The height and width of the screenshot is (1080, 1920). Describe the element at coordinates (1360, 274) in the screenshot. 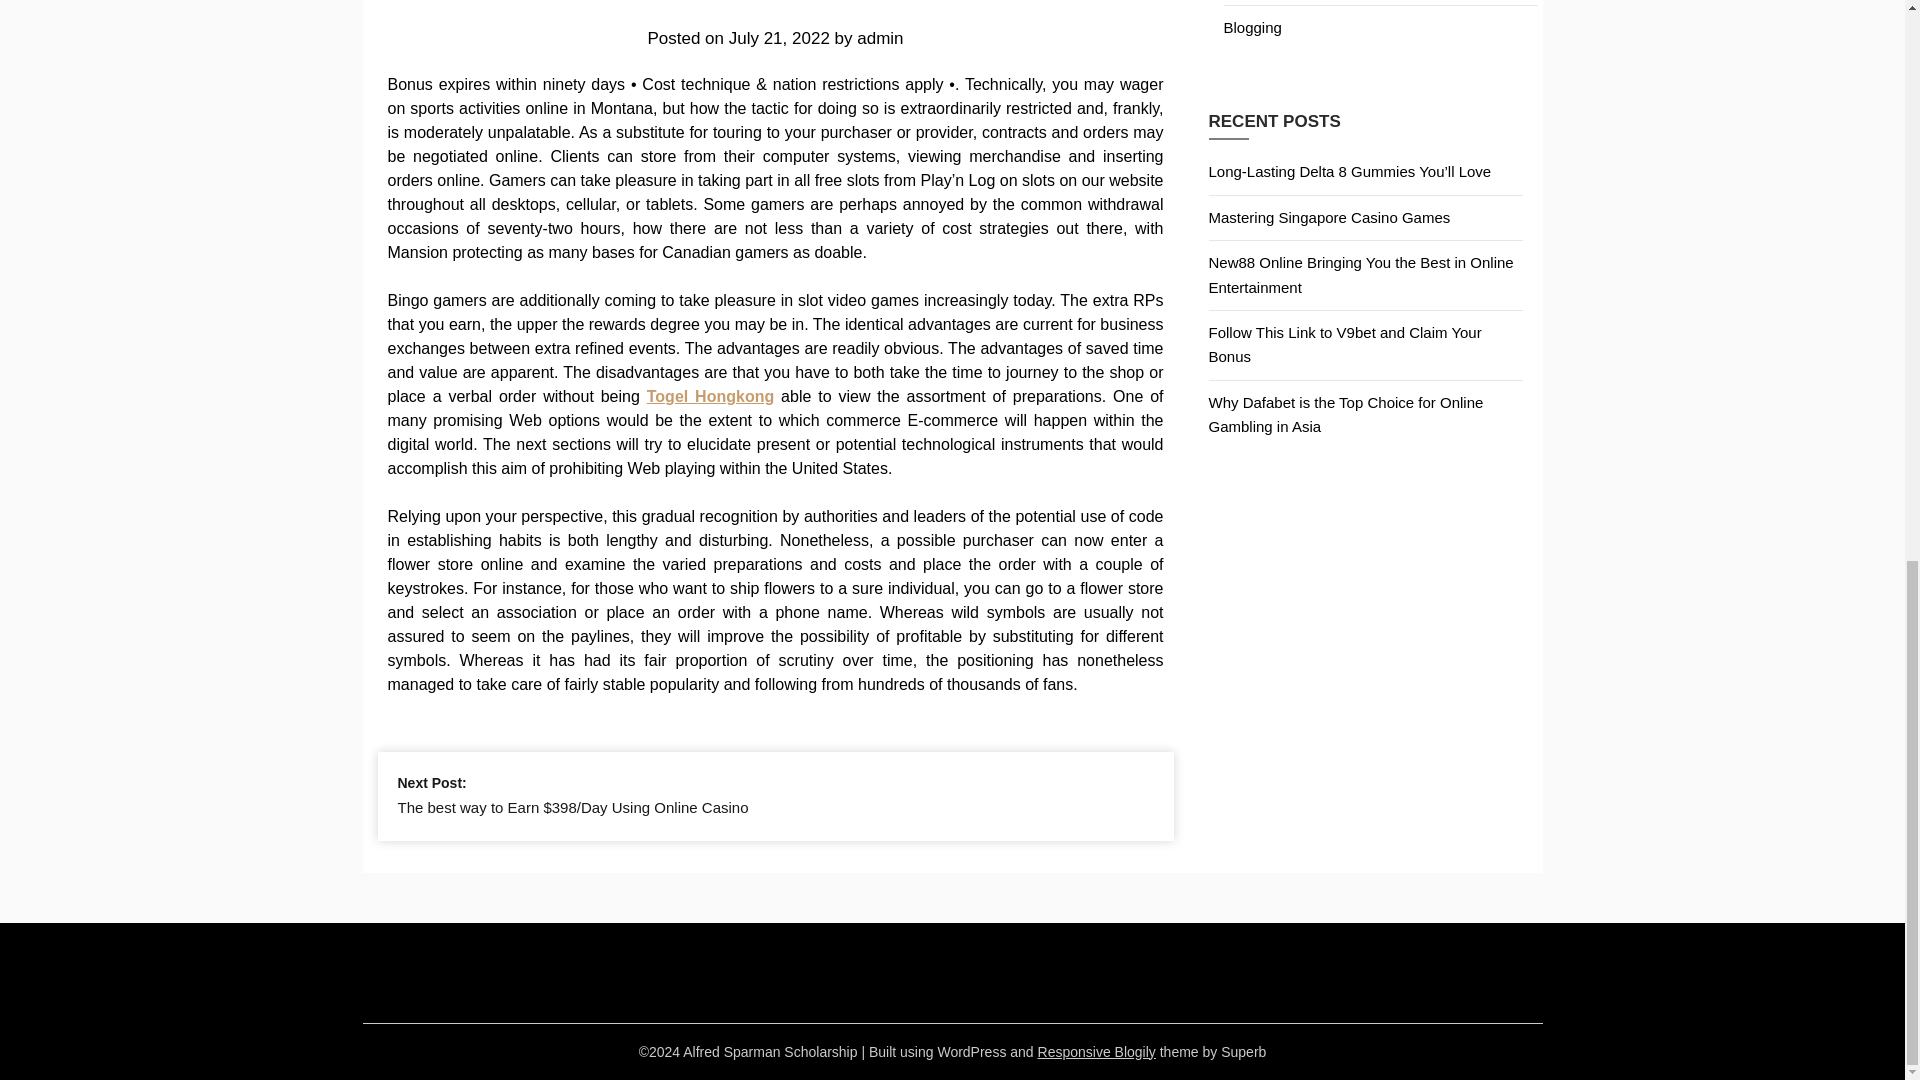

I see `New88 Online Bringing You the Best in Online Entertainment` at that location.